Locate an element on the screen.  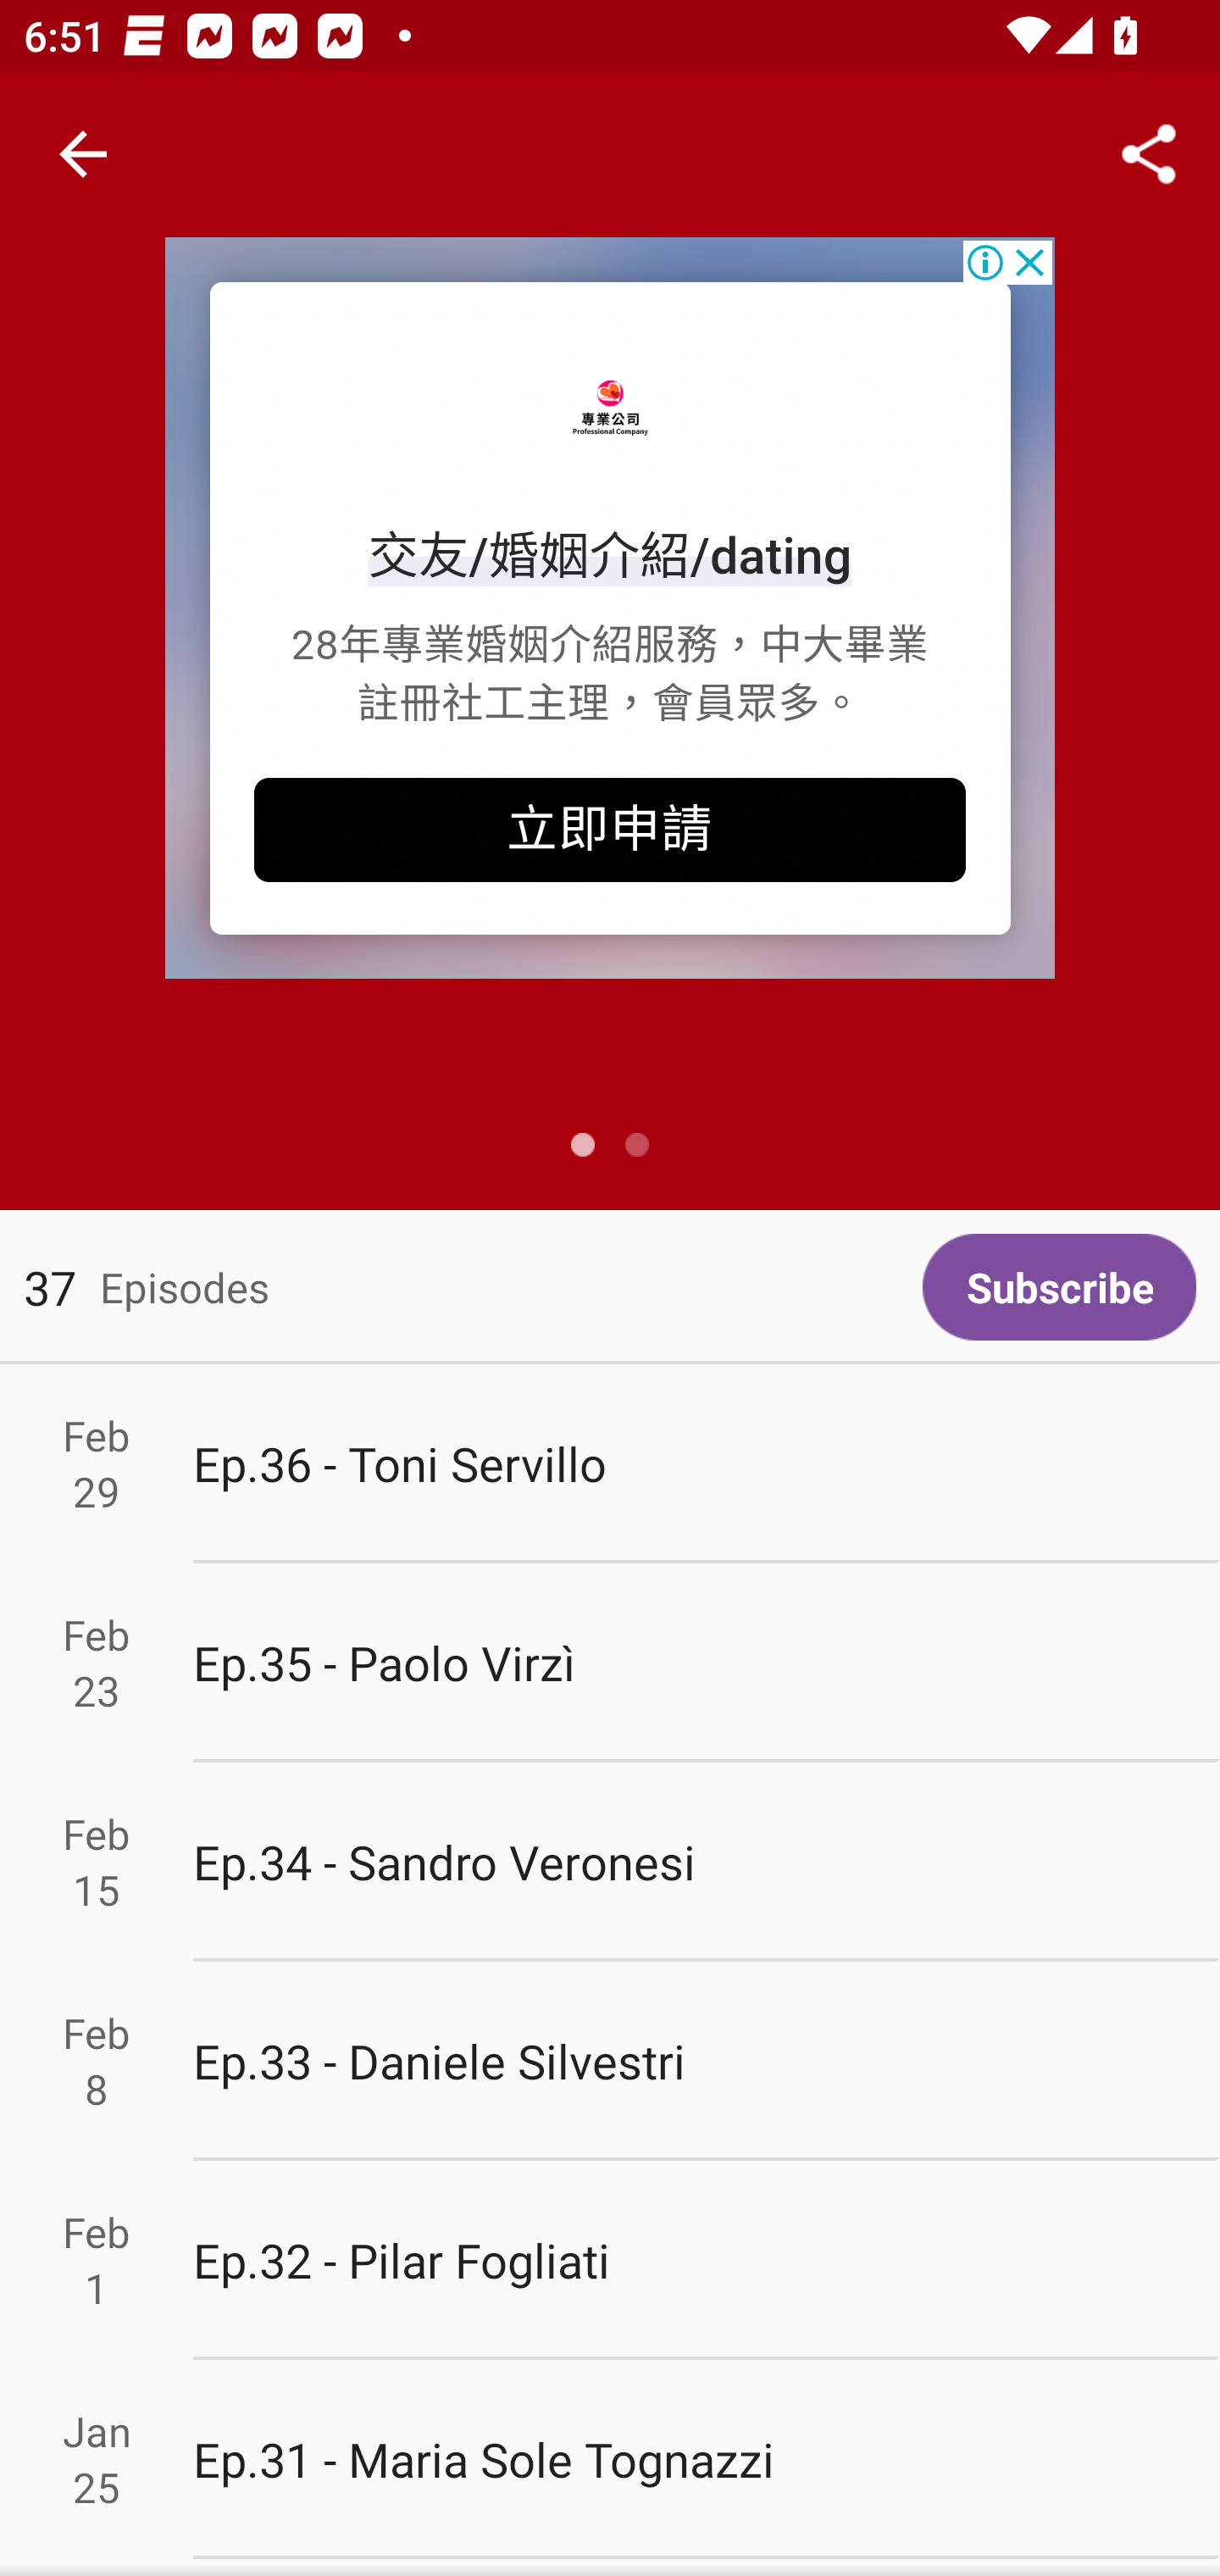
交友/婚姻介紹/dating is located at coordinates (610, 556).